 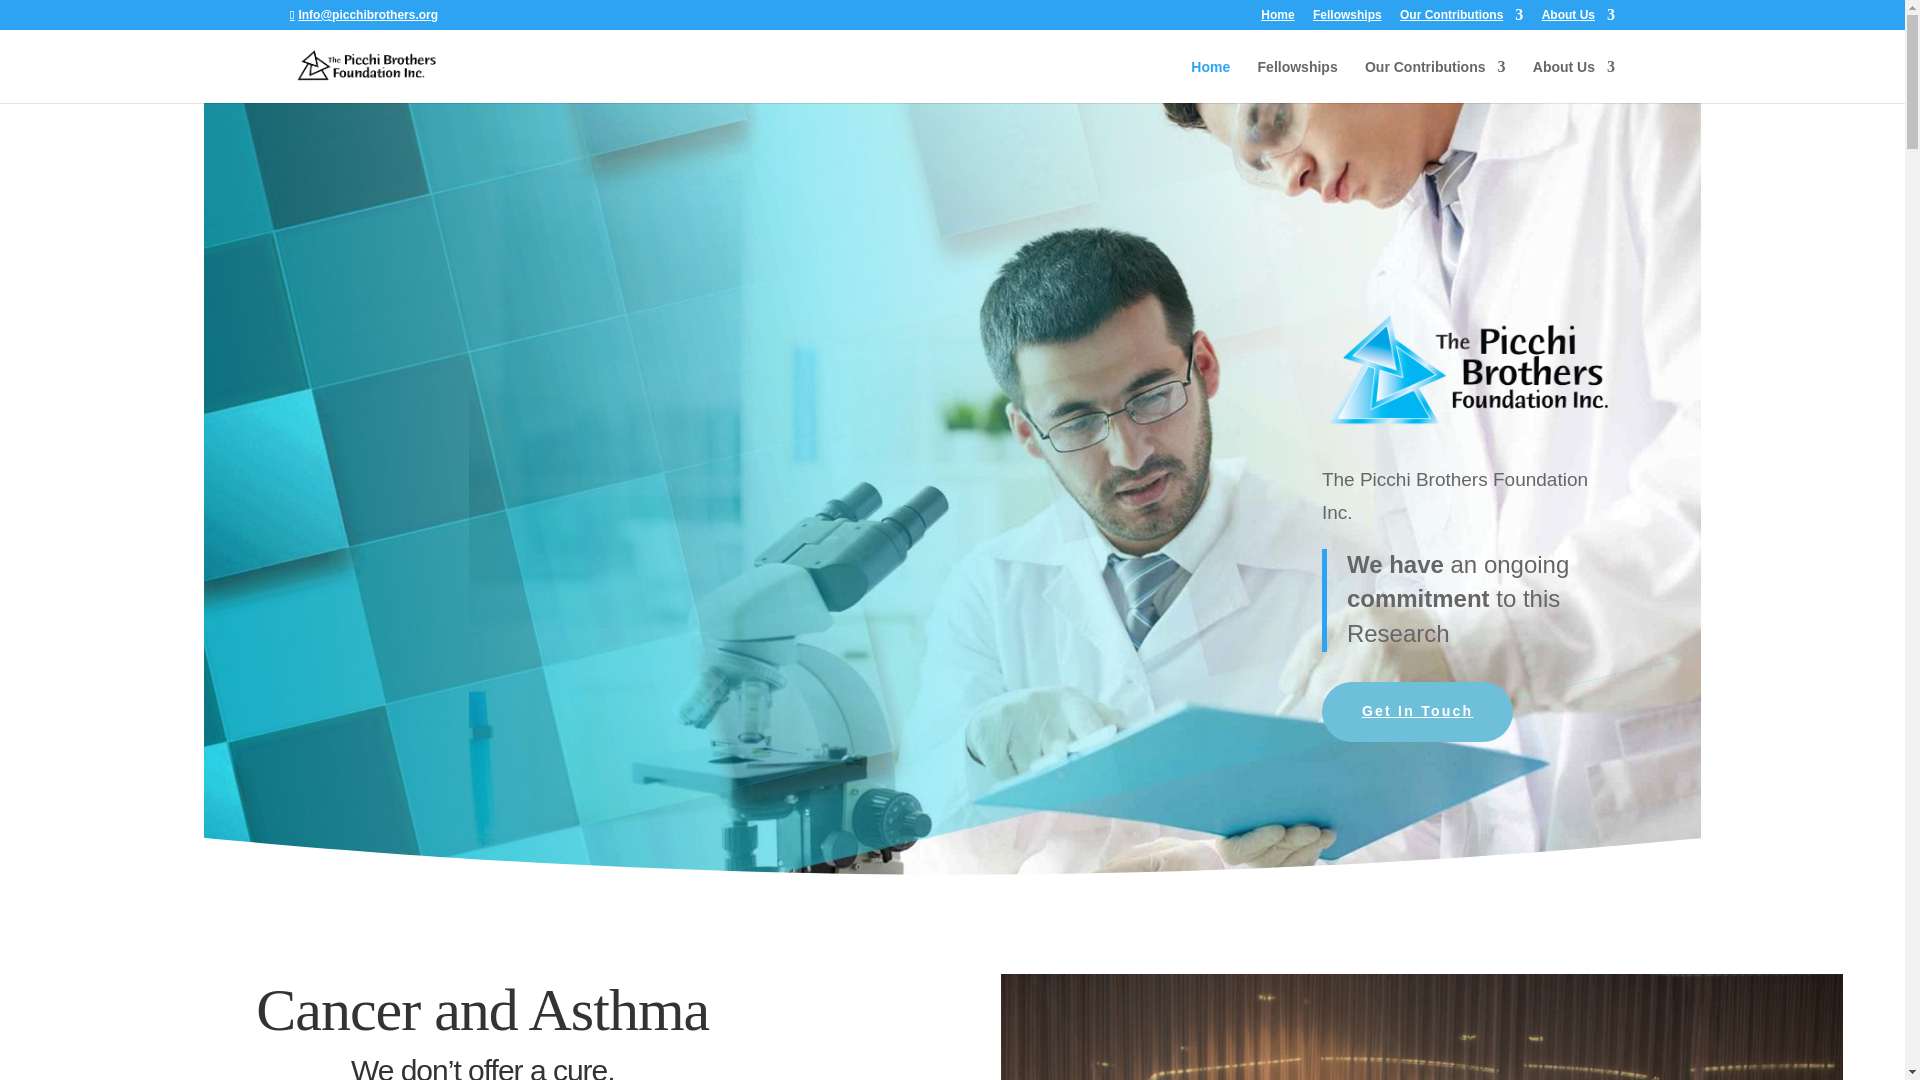 What do you see at coordinates (1278, 19) in the screenshot?
I see `Home` at bounding box center [1278, 19].